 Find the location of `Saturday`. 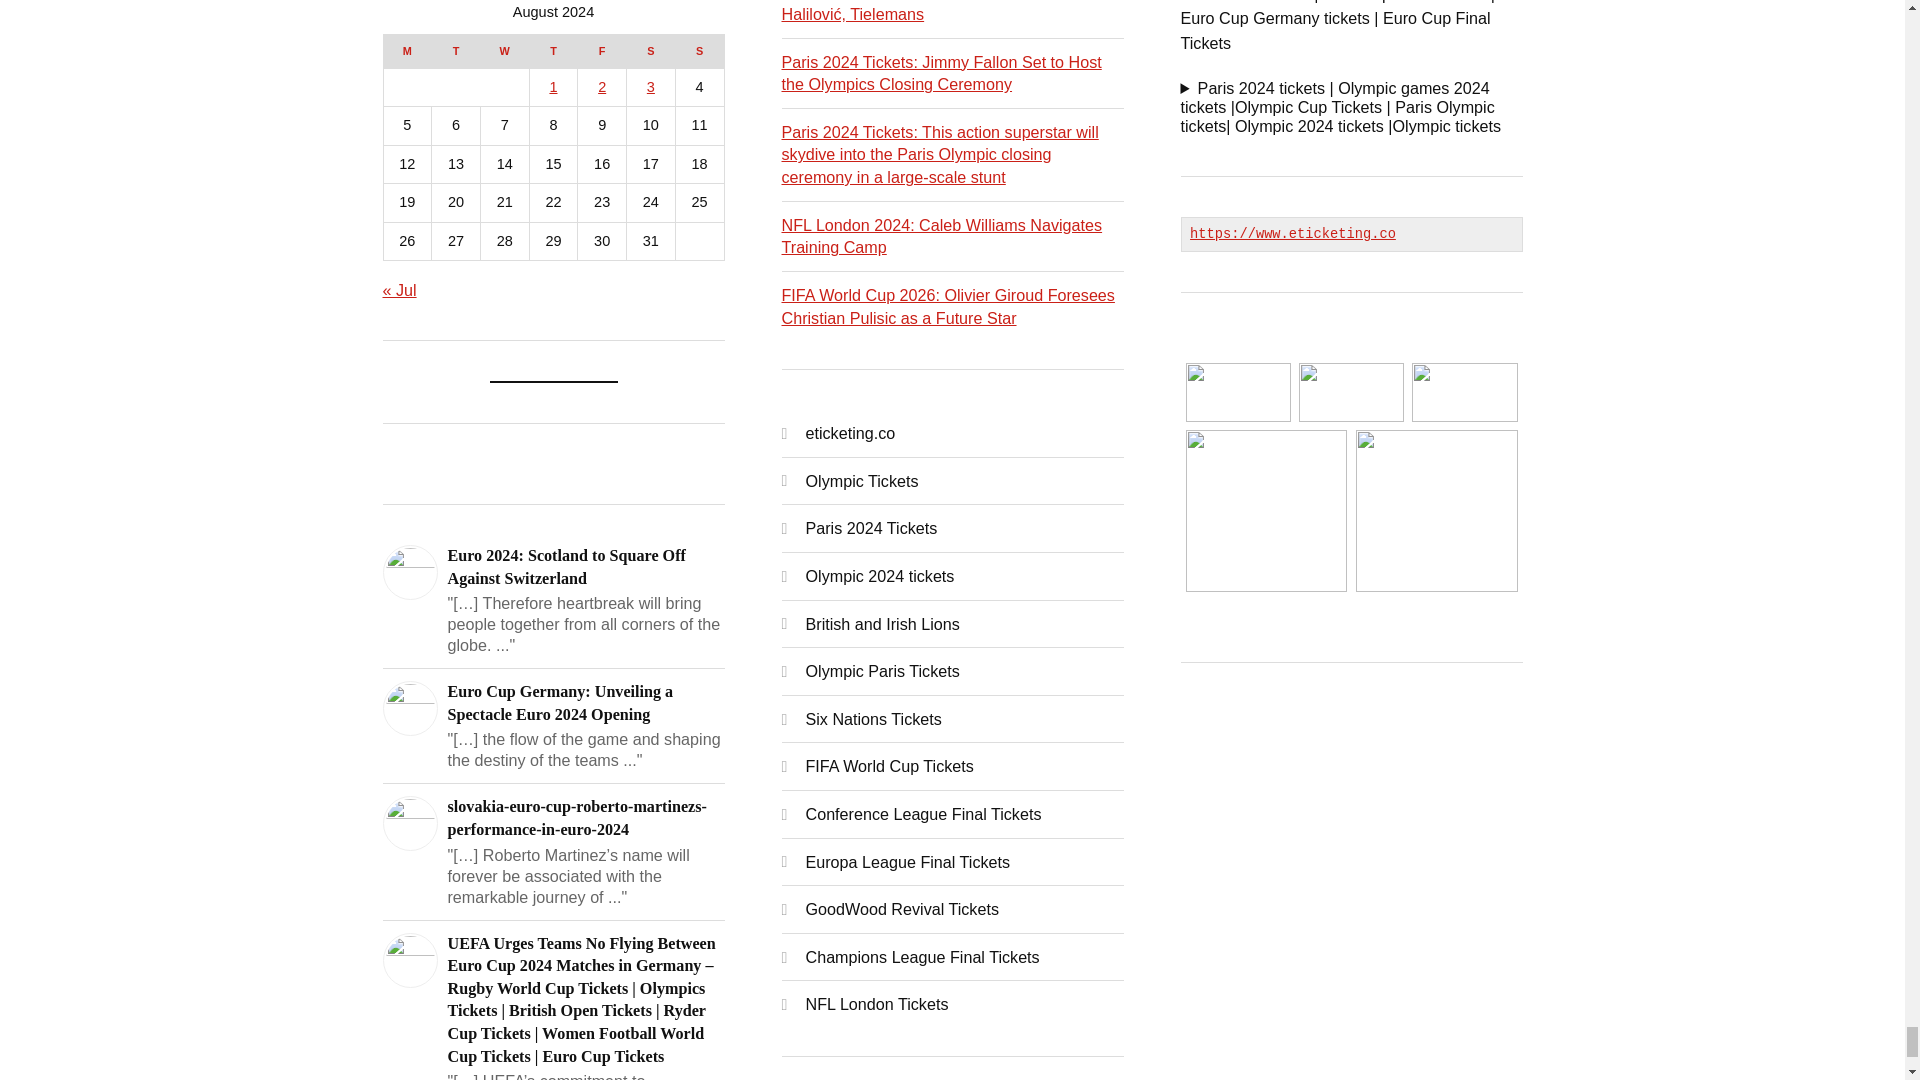

Saturday is located at coordinates (651, 50).